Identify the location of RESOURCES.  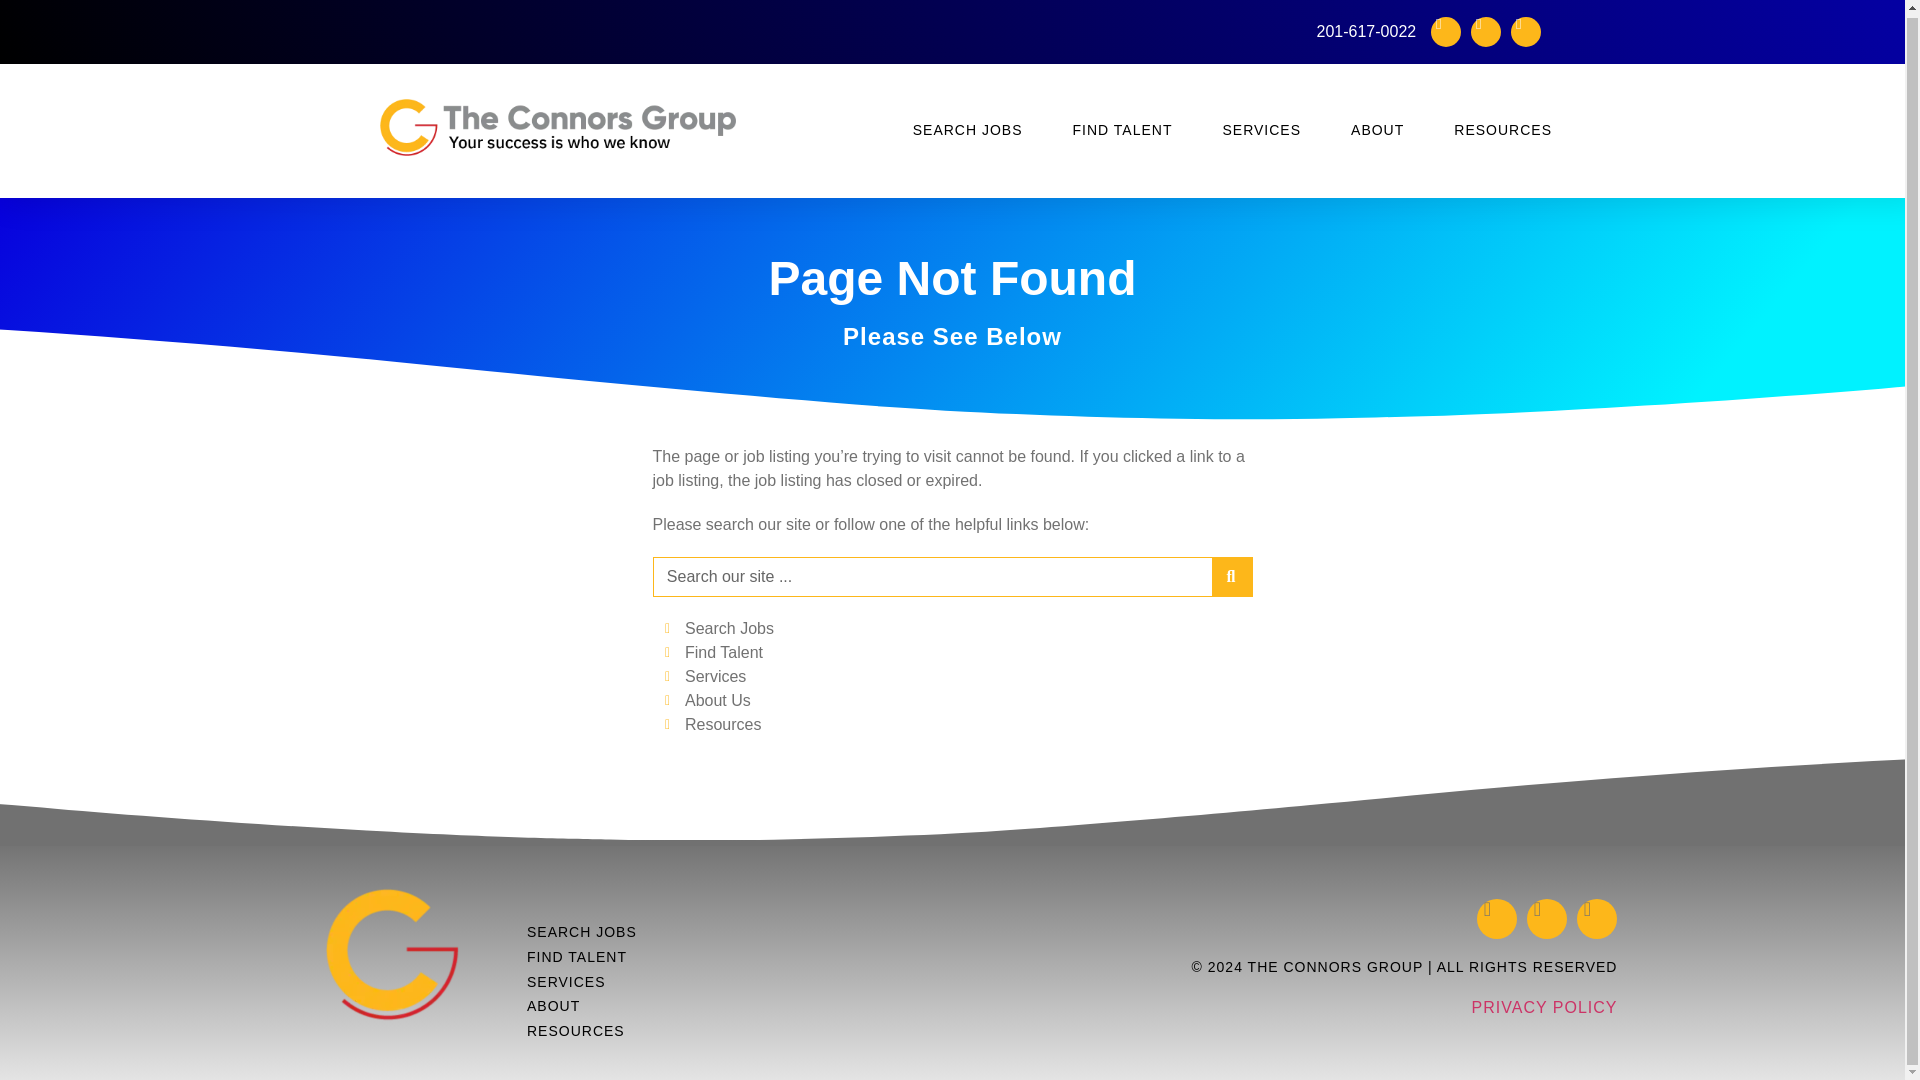
(1502, 127).